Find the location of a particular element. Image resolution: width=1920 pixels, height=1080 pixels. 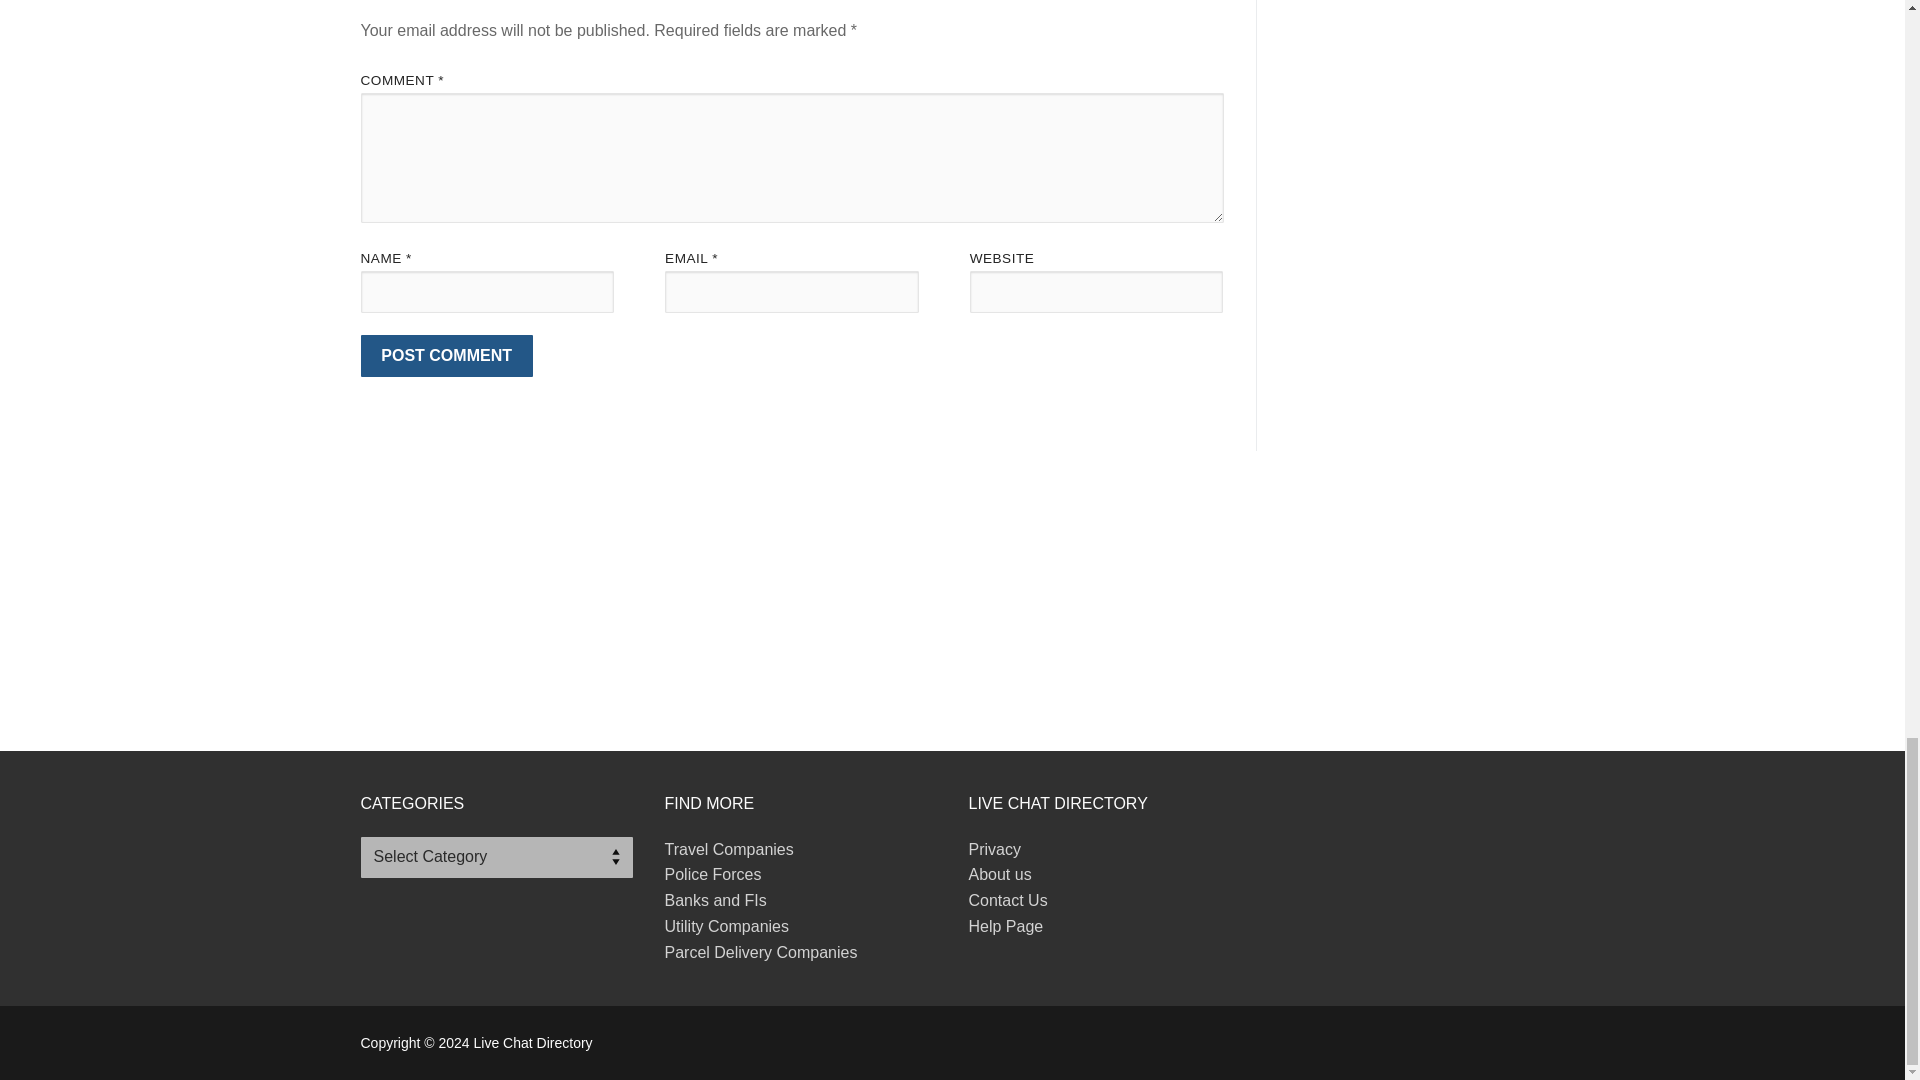

Post Comment is located at coordinates (446, 355).